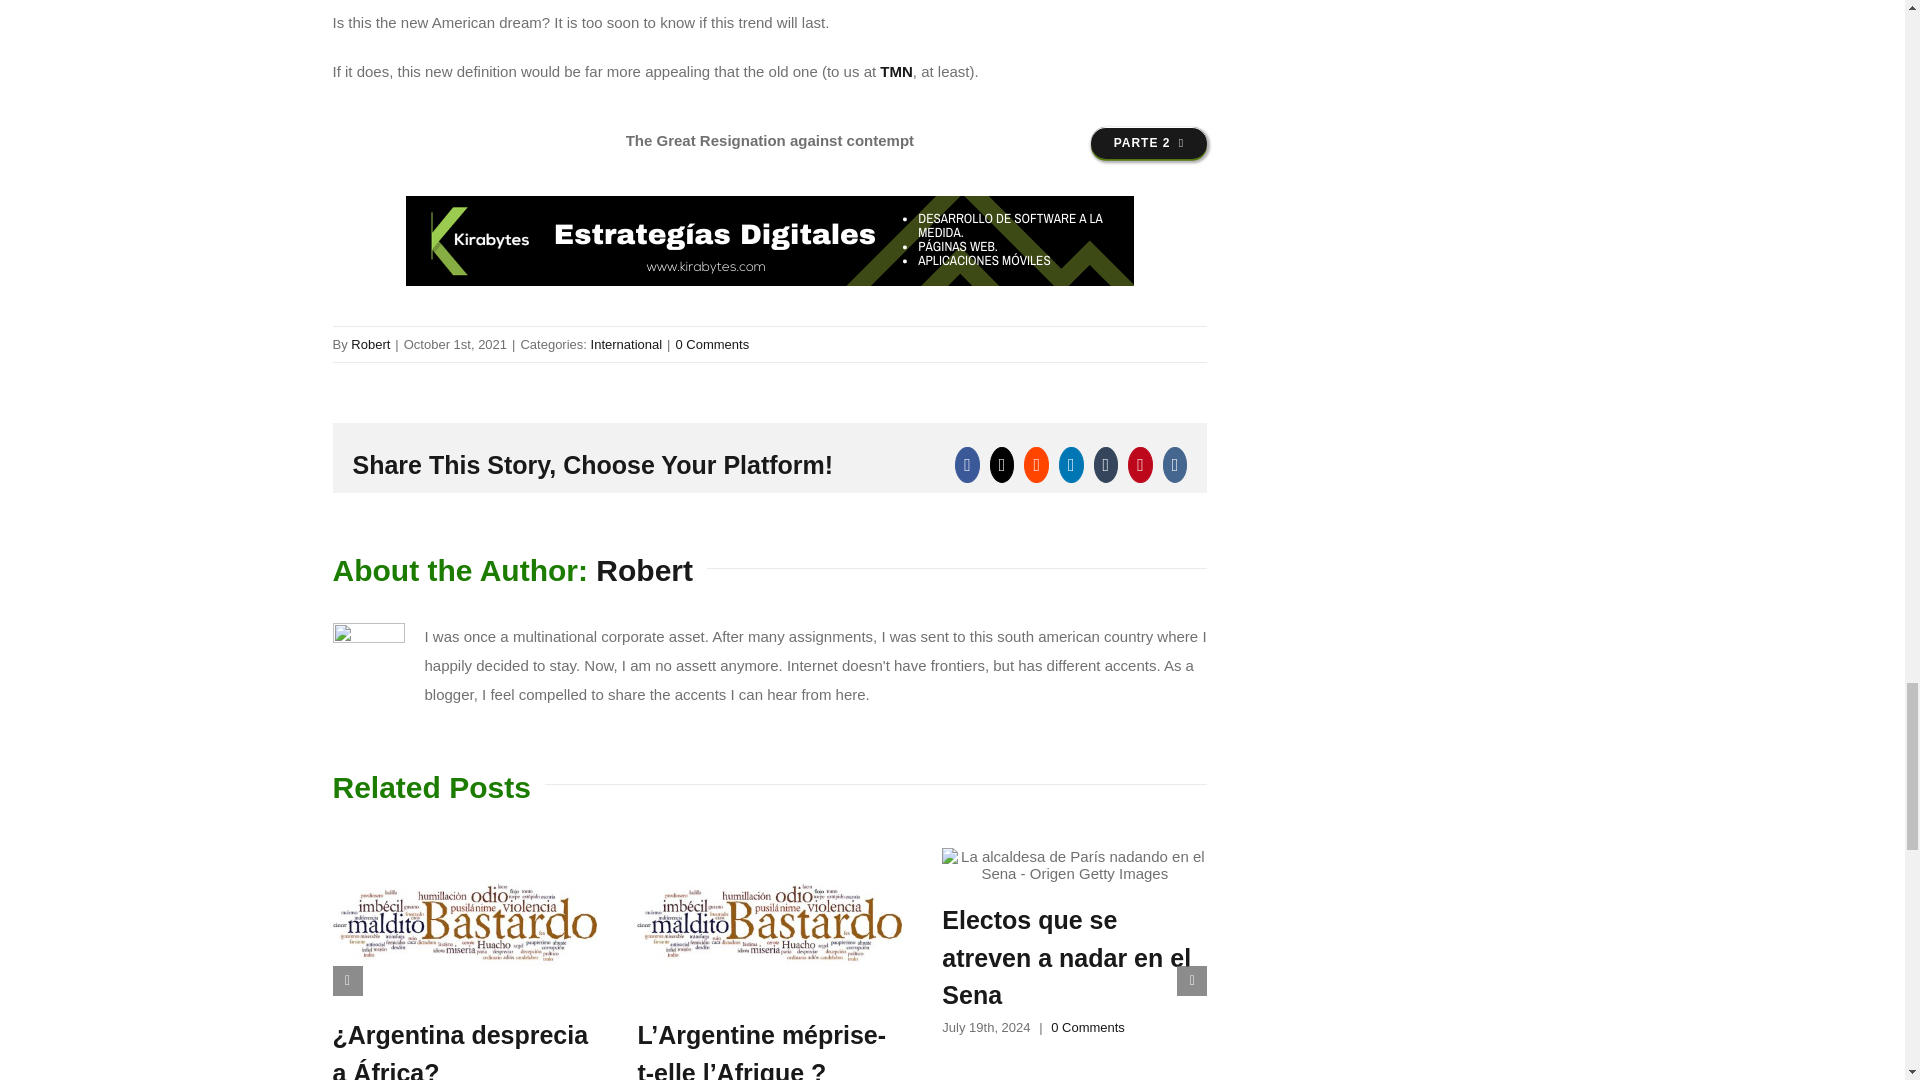  What do you see at coordinates (712, 344) in the screenshot?
I see `Posts by Robert` at bounding box center [712, 344].